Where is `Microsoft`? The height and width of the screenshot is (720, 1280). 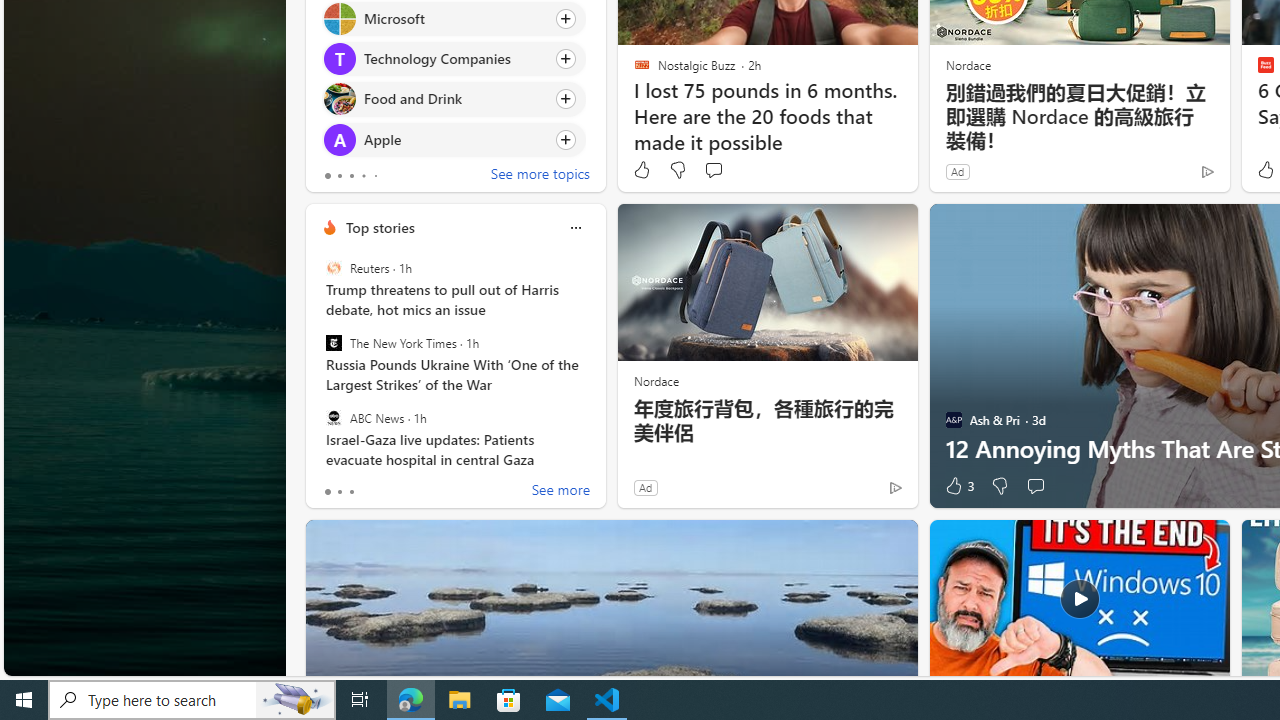
Microsoft is located at coordinates (338, 18).